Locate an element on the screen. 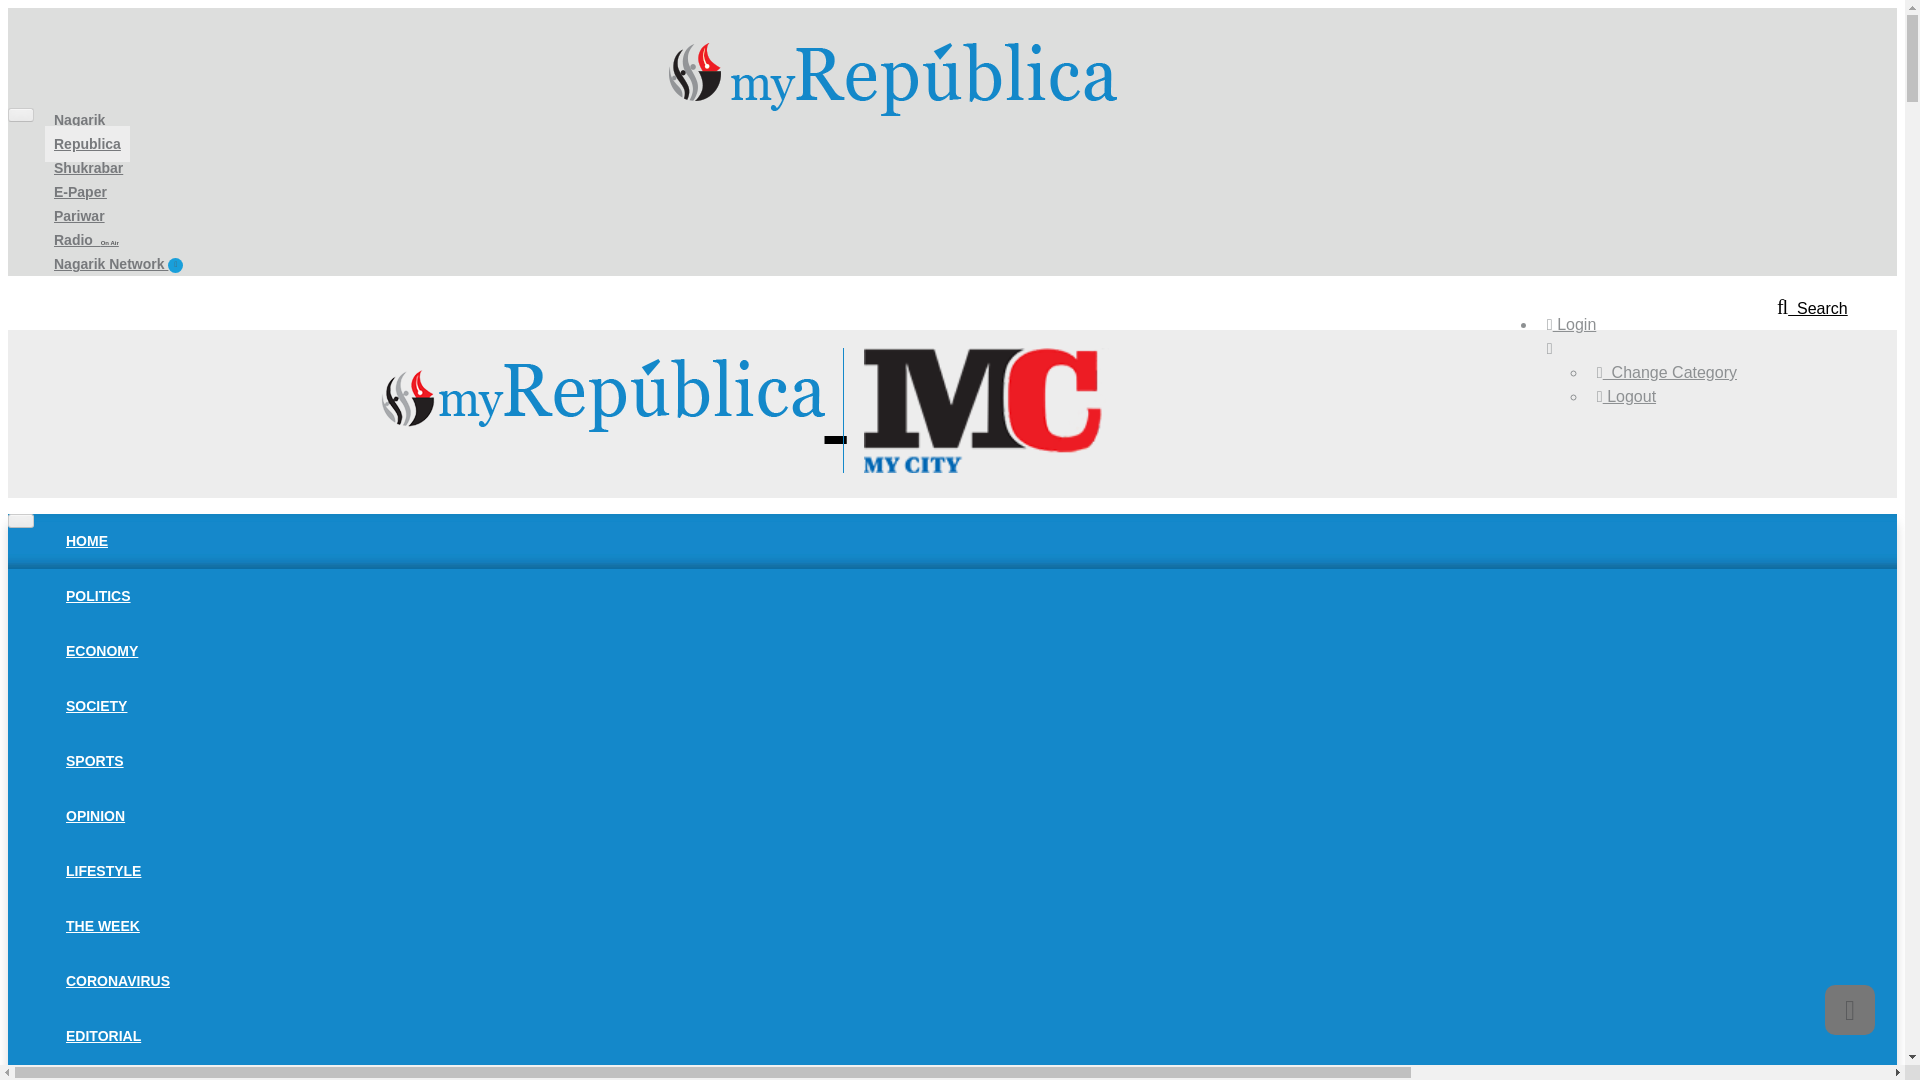 The image size is (1920, 1080). THE WEEK is located at coordinates (103, 926).